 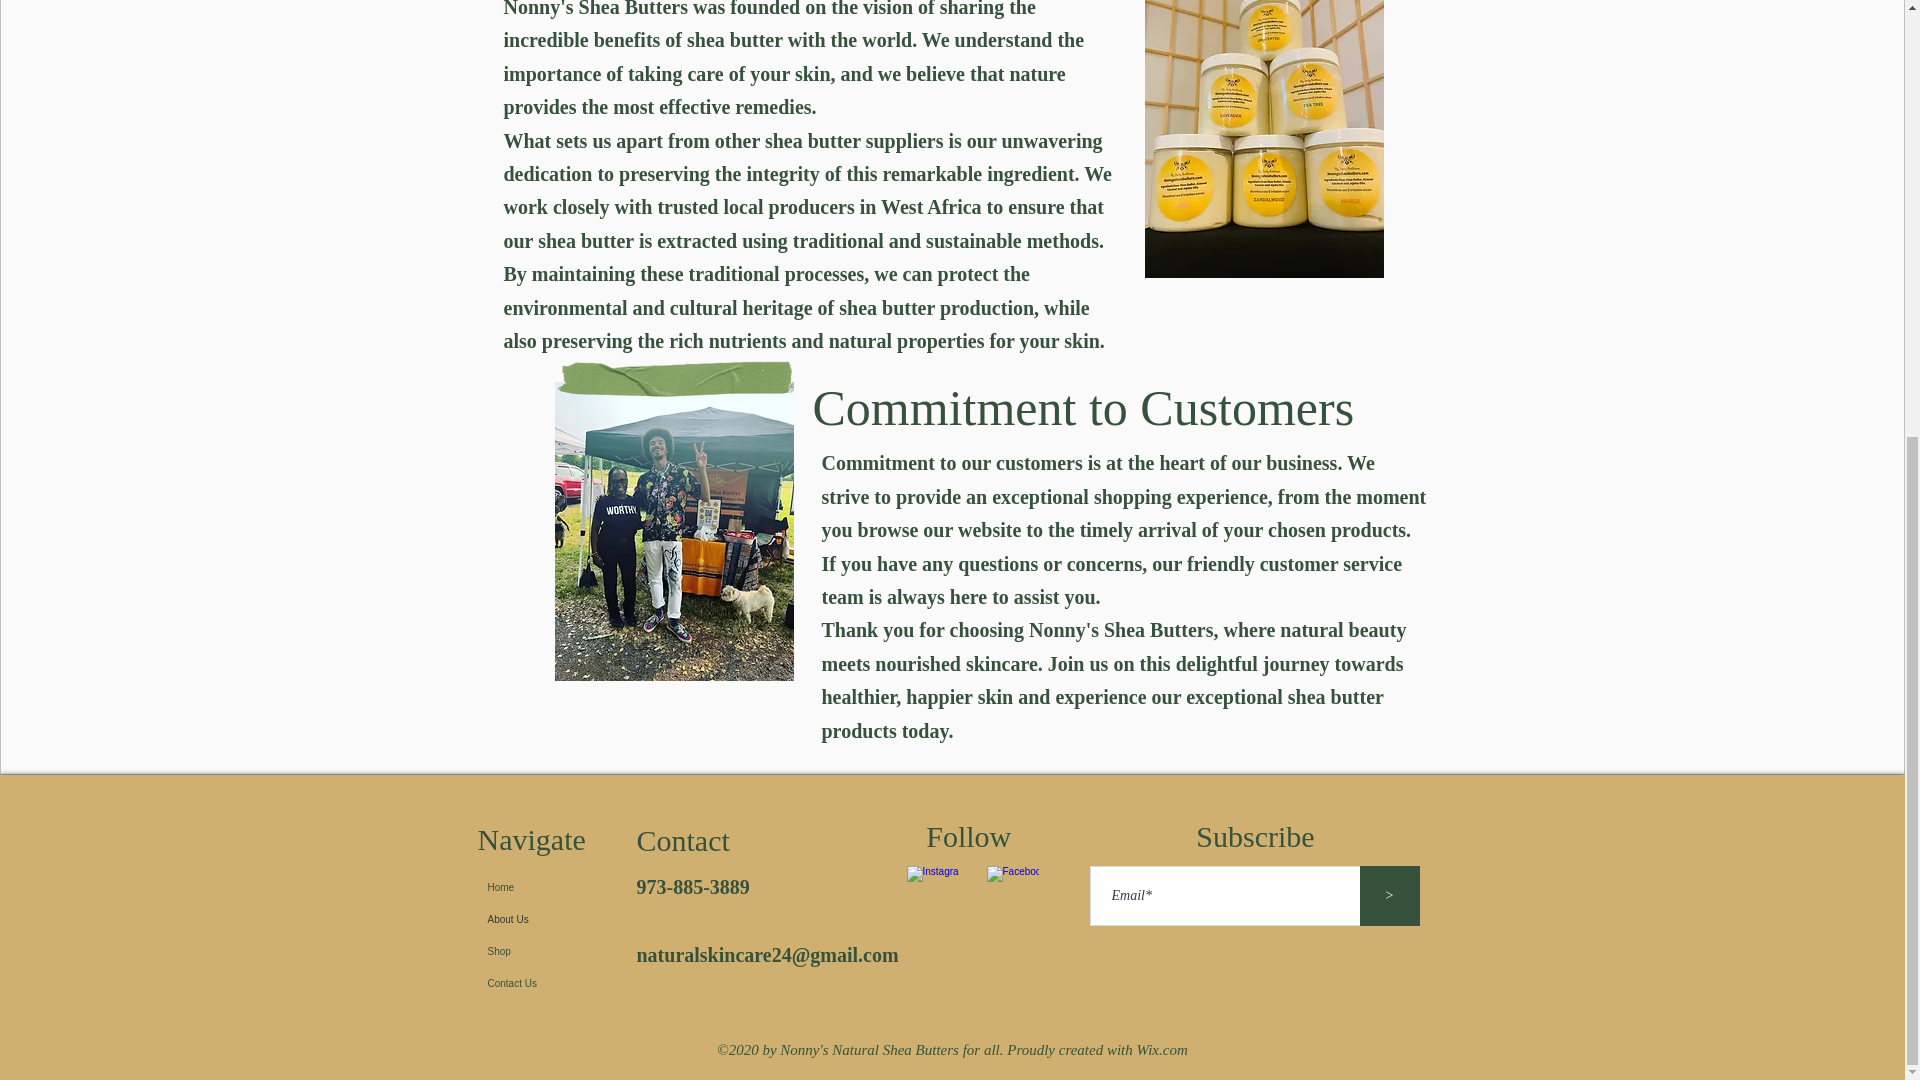 What do you see at coordinates (521, 952) in the screenshot?
I see `Shop` at bounding box center [521, 952].